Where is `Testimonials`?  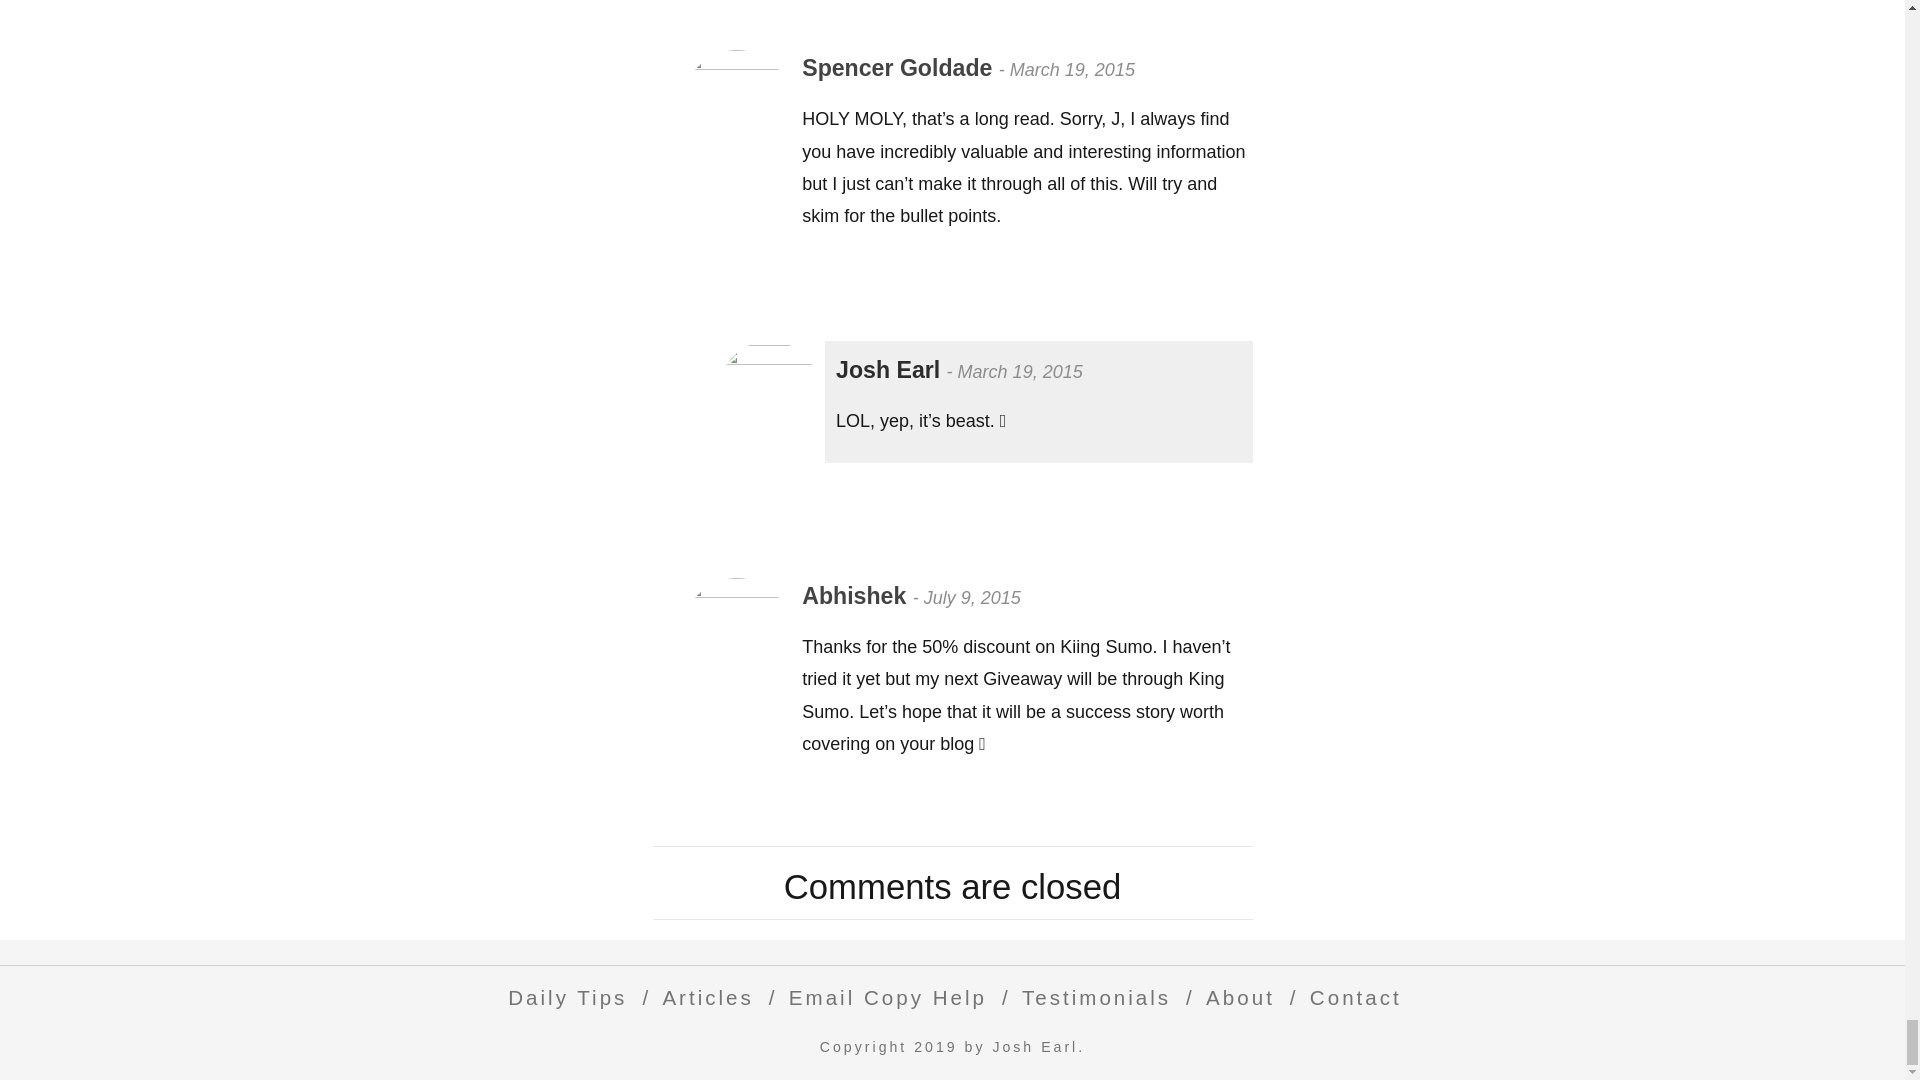
Testimonials is located at coordinates (1091, 997).